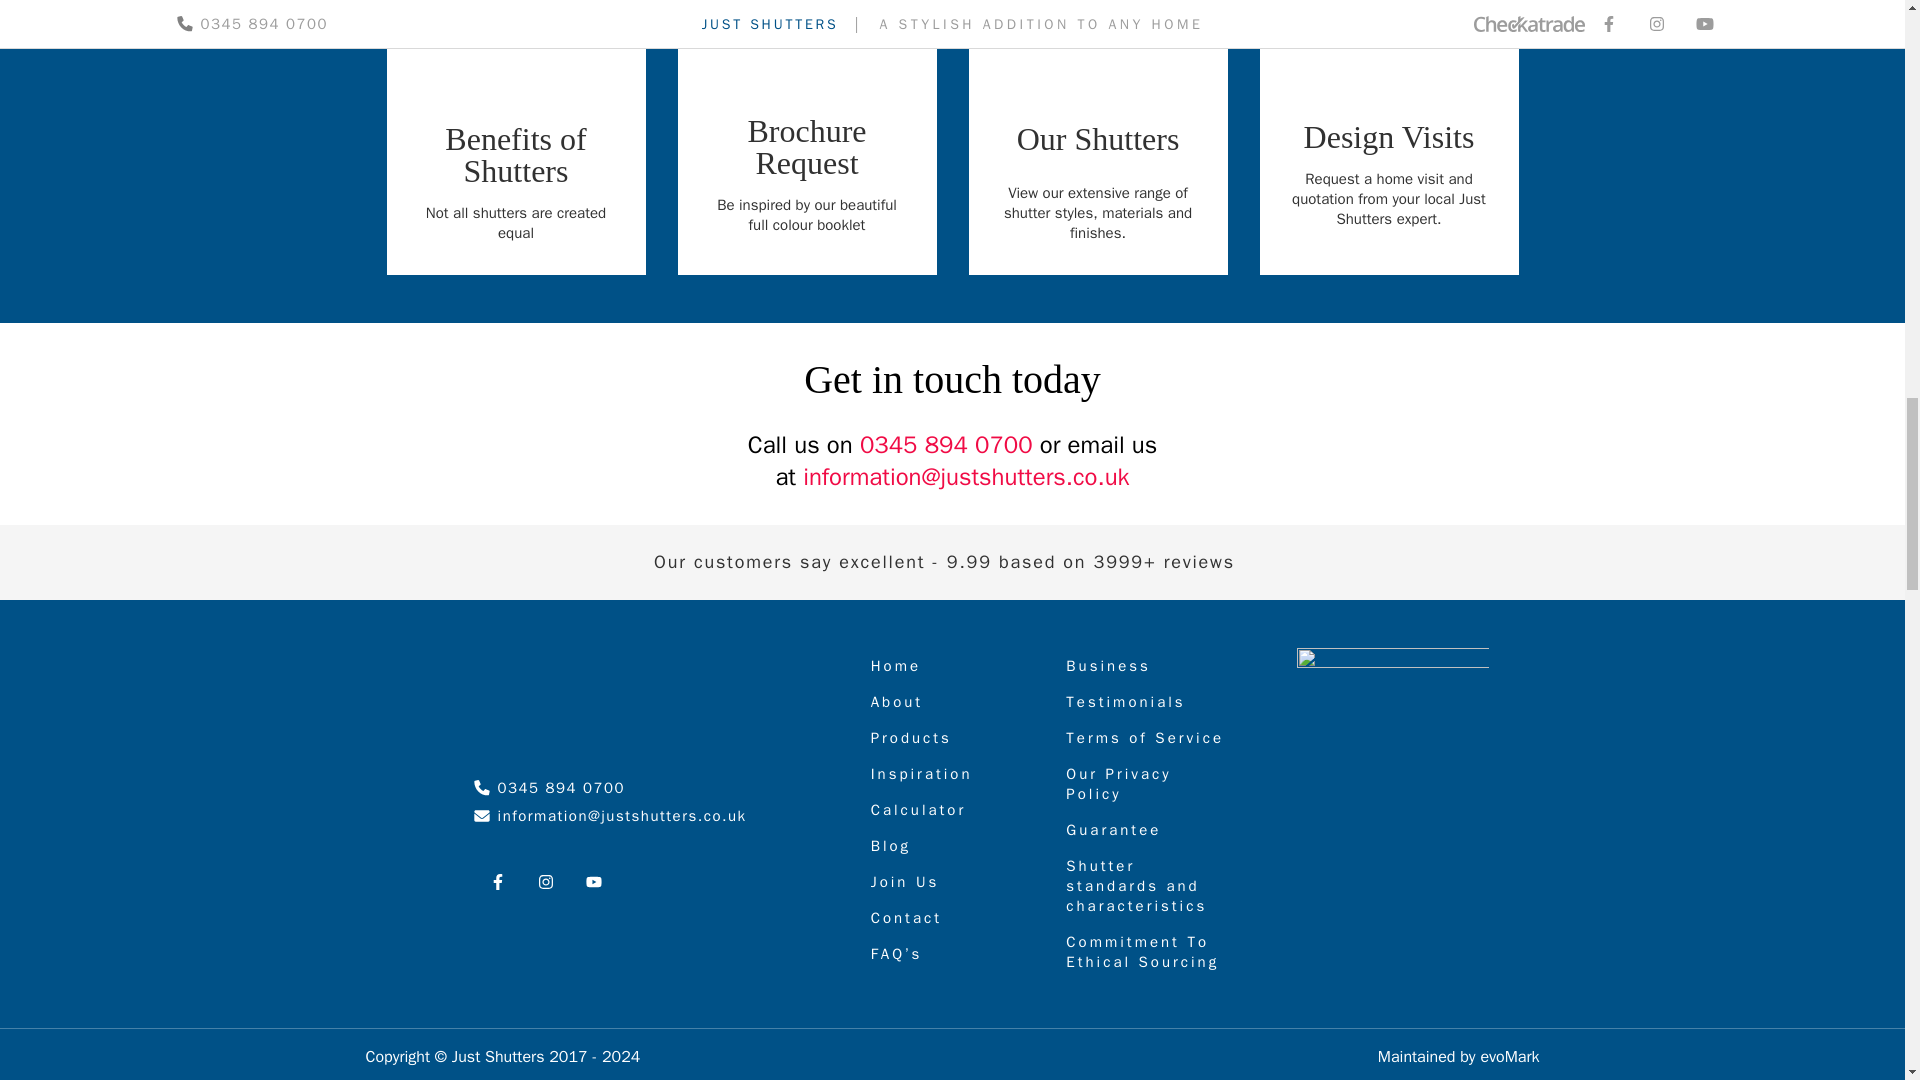  I want to click on Inspiration, so click(952, 774).